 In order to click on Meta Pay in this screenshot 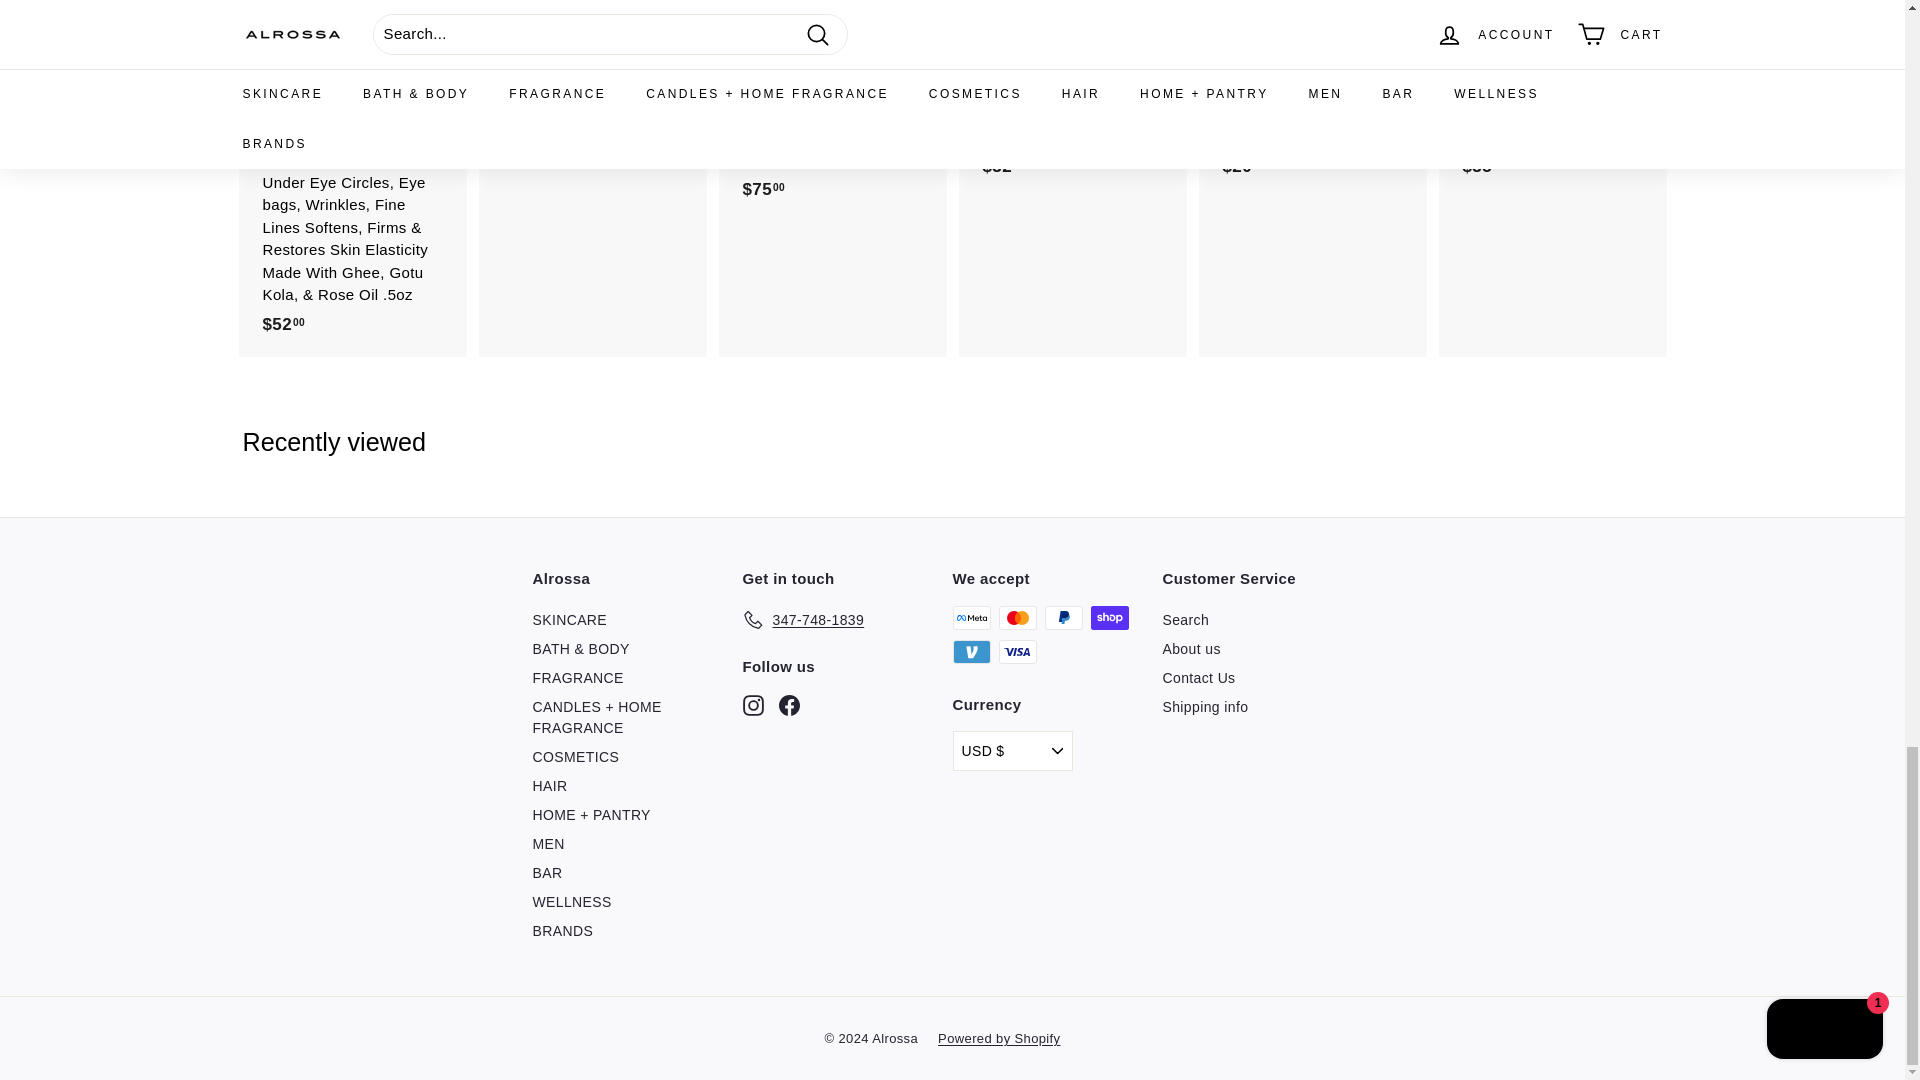, I will do `click(971, 617)`.